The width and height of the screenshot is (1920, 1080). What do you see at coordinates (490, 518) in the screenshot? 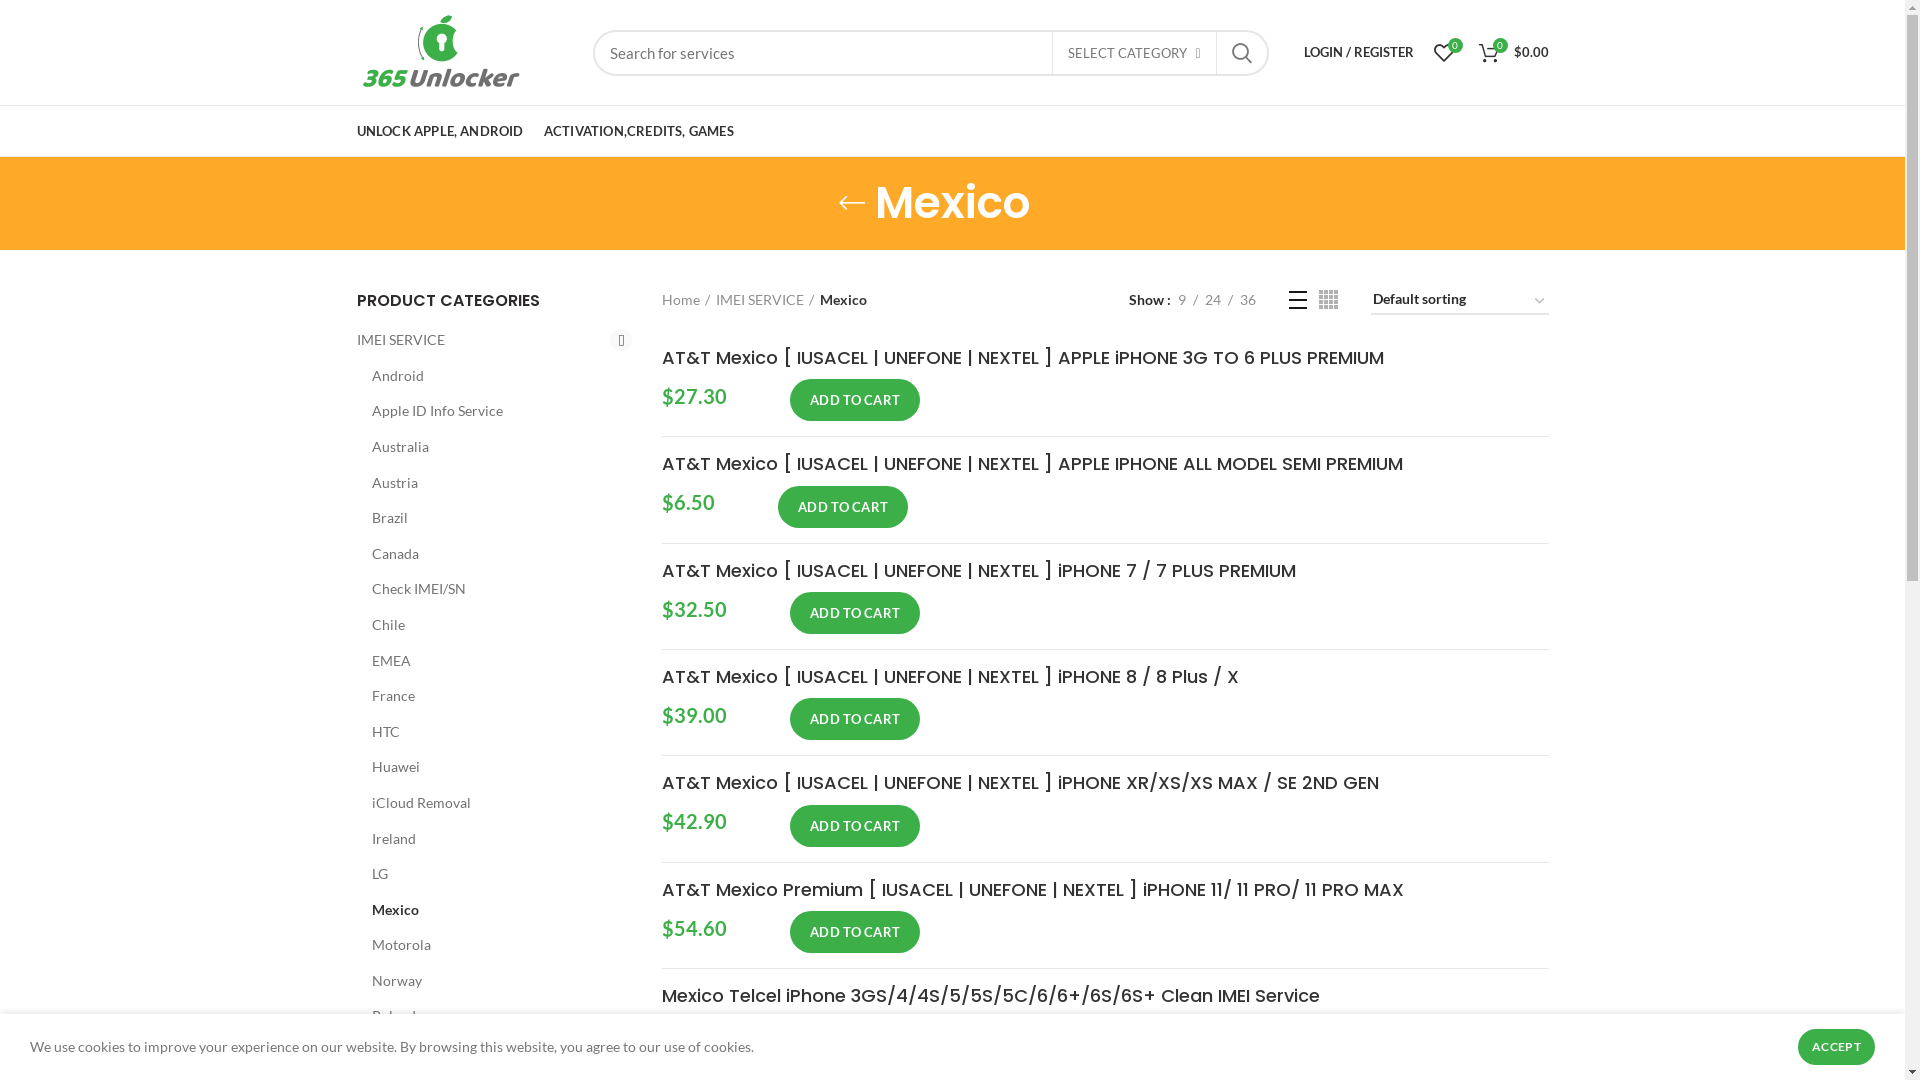
I see `Brazil` at bounding box center [490, 518].